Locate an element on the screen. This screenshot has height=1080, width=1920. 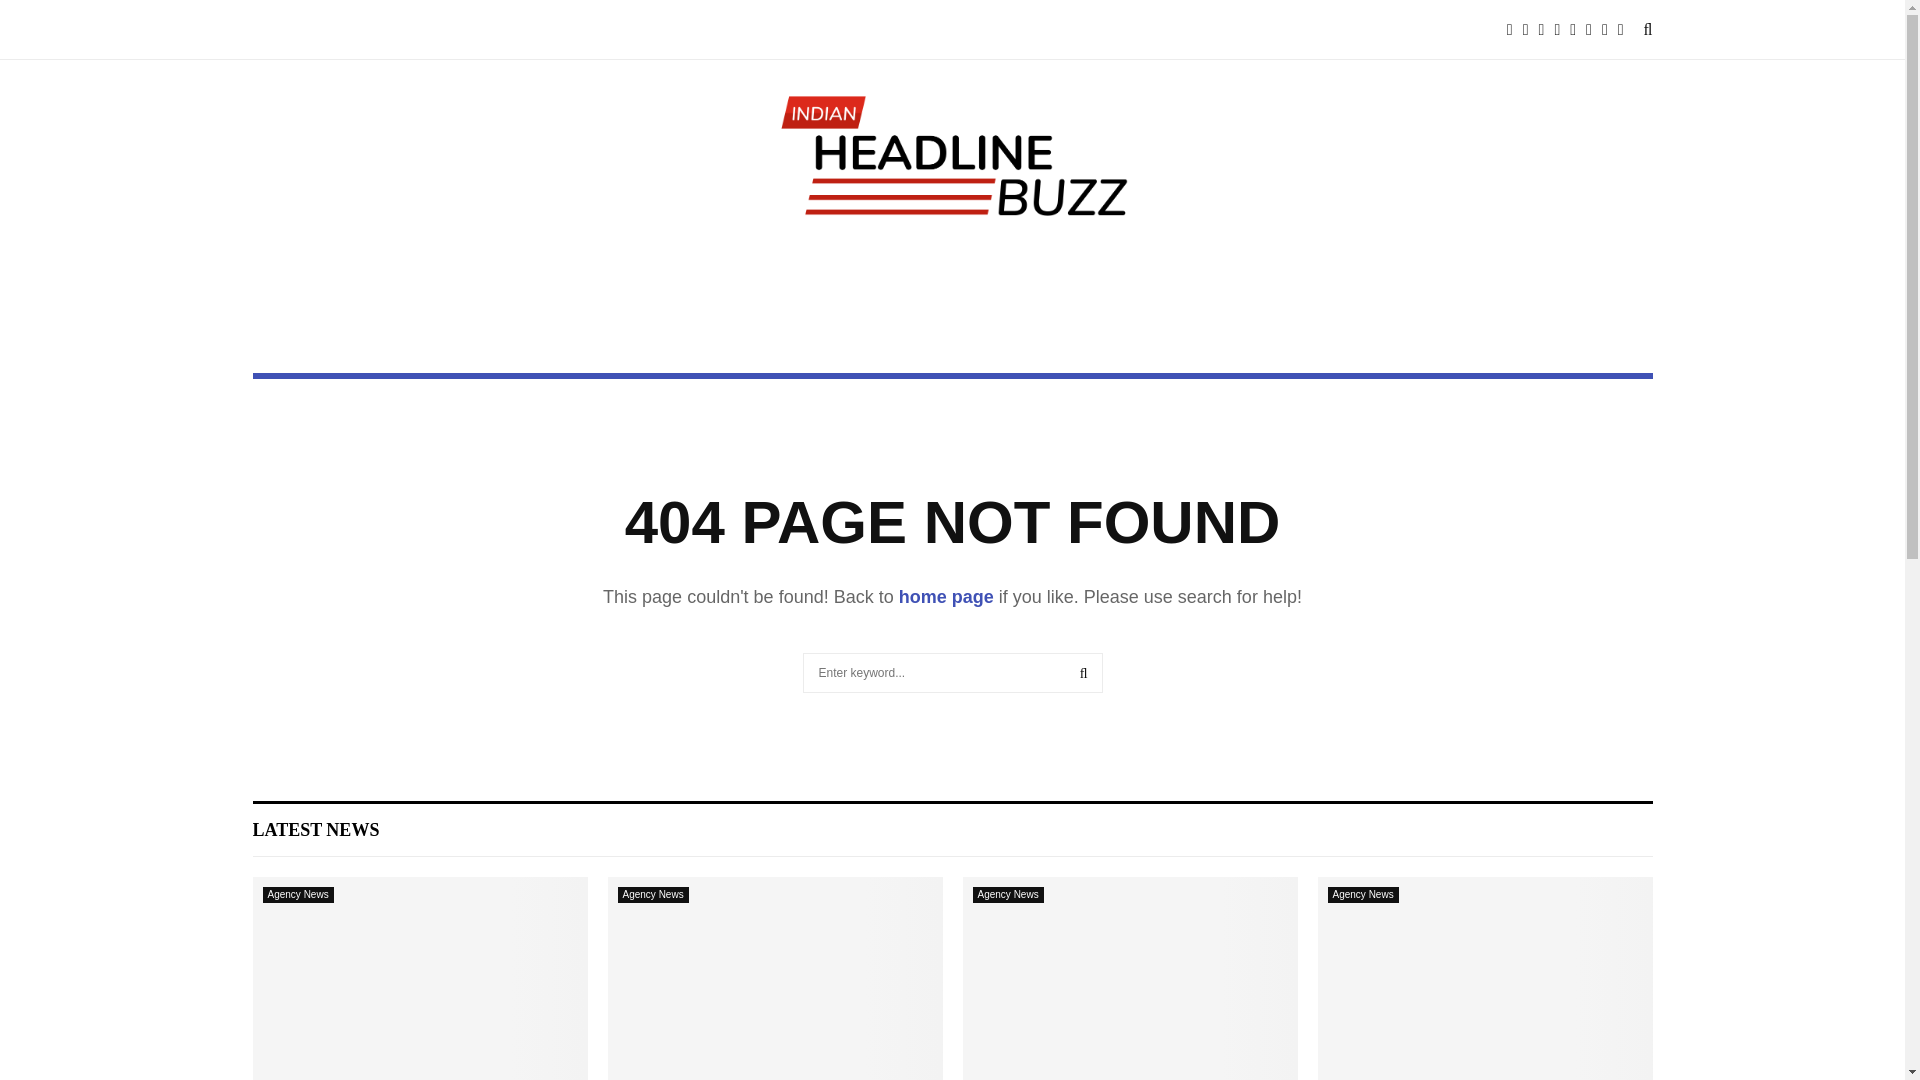
Agency News is located at coordinates (296, 894).